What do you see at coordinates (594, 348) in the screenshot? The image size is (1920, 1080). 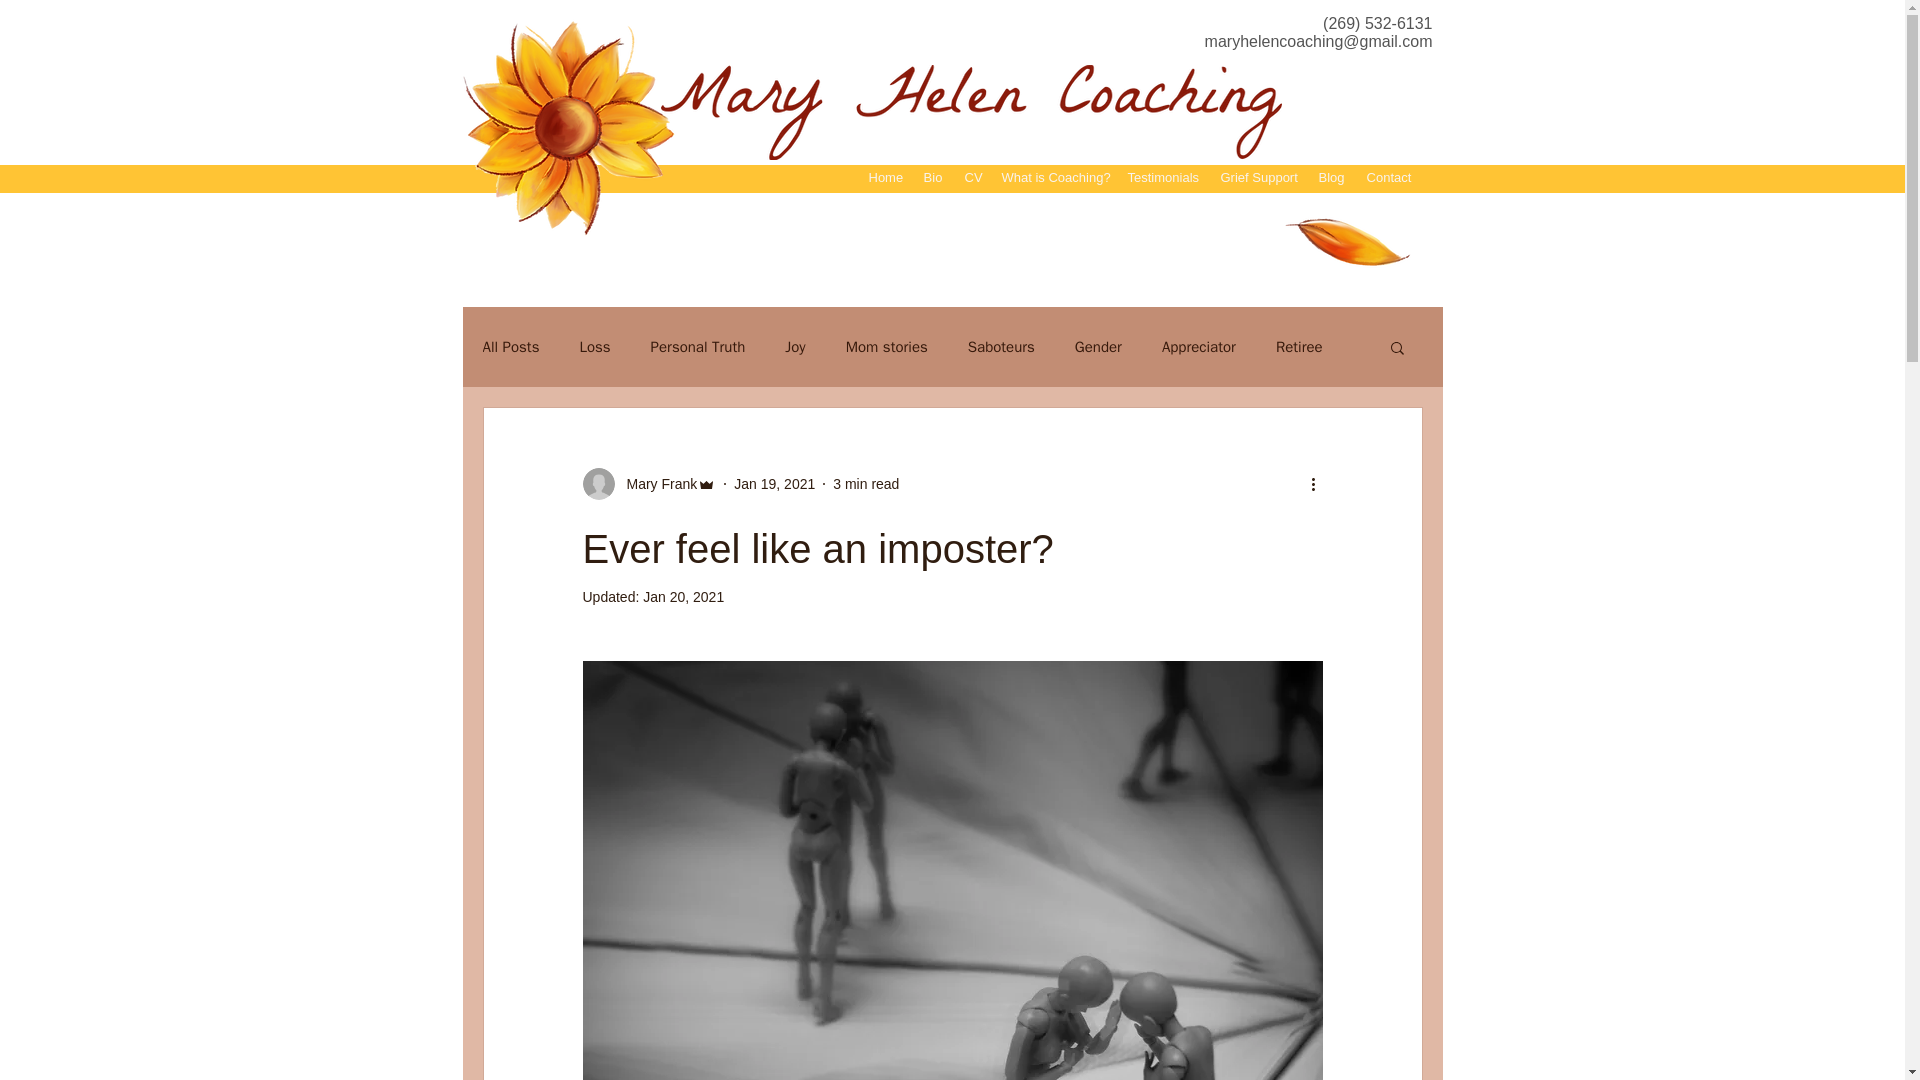 I see `Loss` at bounding box center [594, 348].